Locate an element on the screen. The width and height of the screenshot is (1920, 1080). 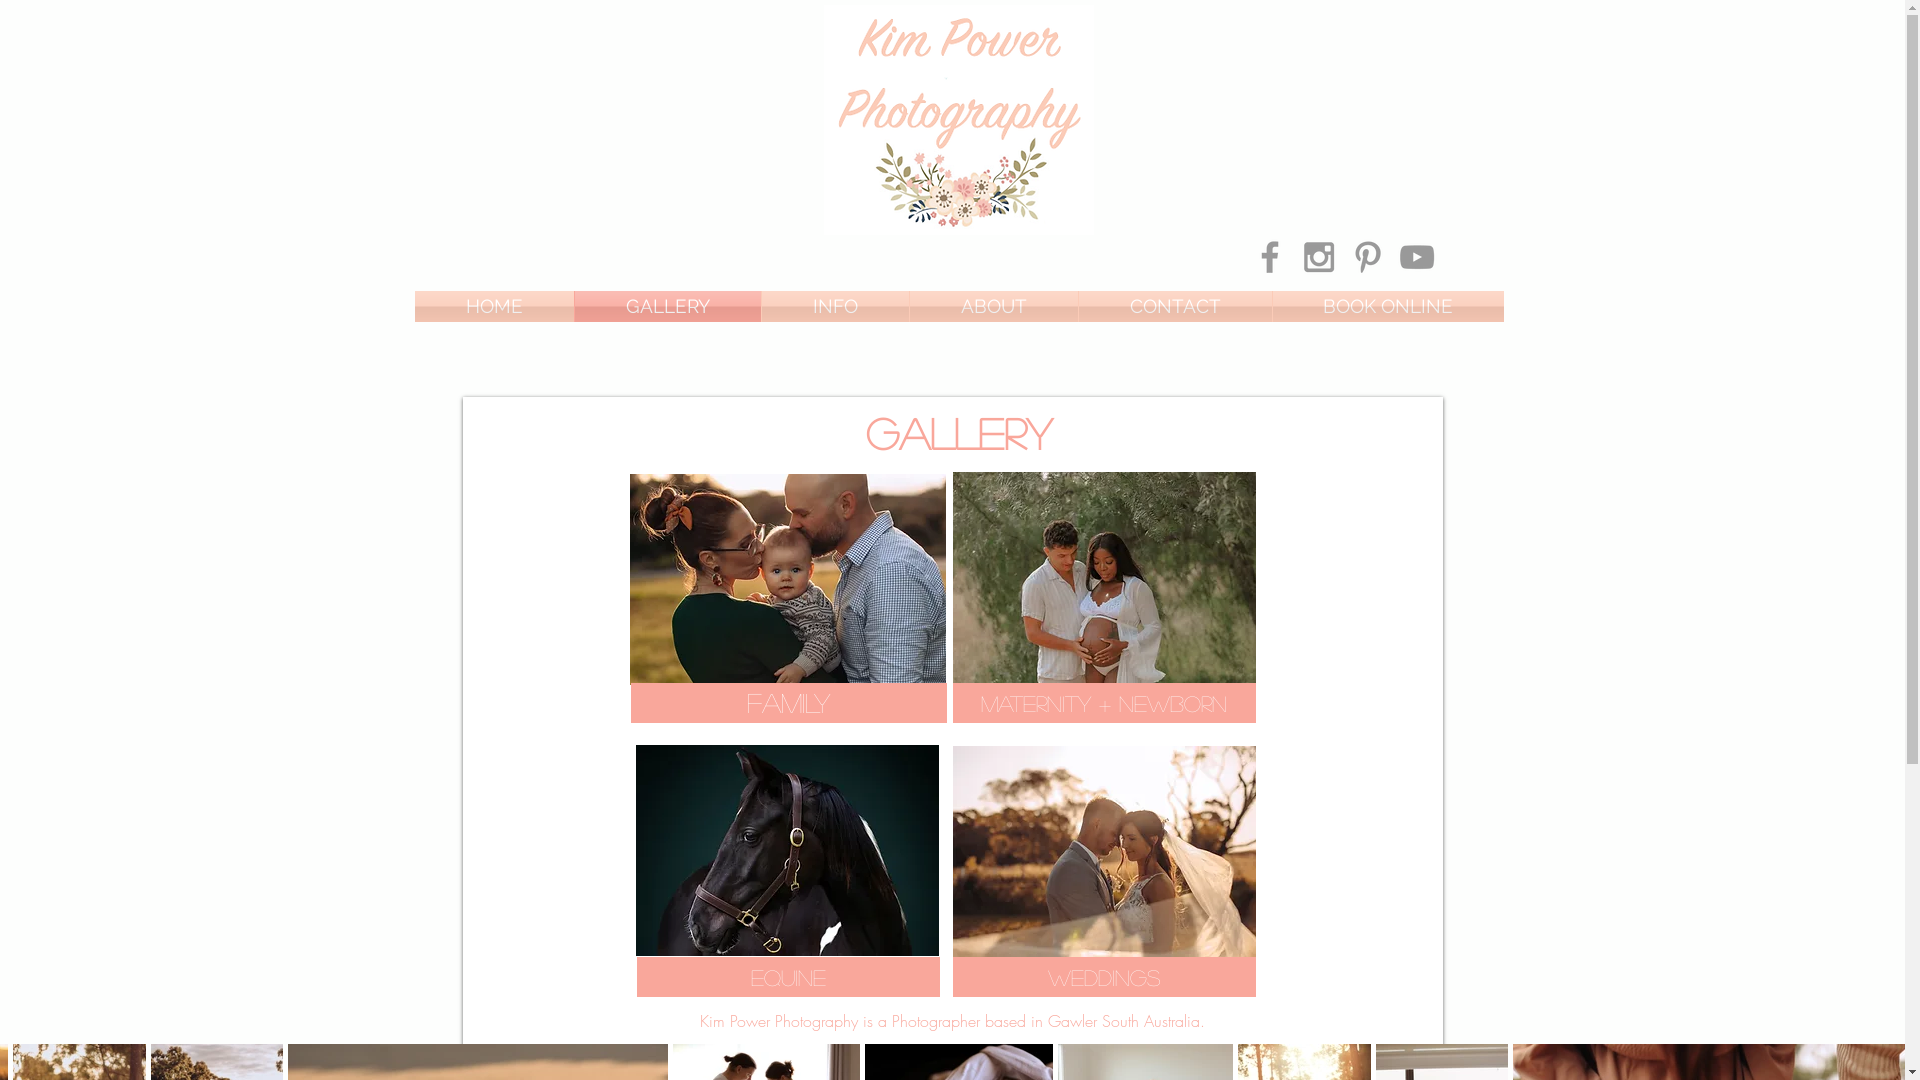
INFO is located at coordinates (836, 306).